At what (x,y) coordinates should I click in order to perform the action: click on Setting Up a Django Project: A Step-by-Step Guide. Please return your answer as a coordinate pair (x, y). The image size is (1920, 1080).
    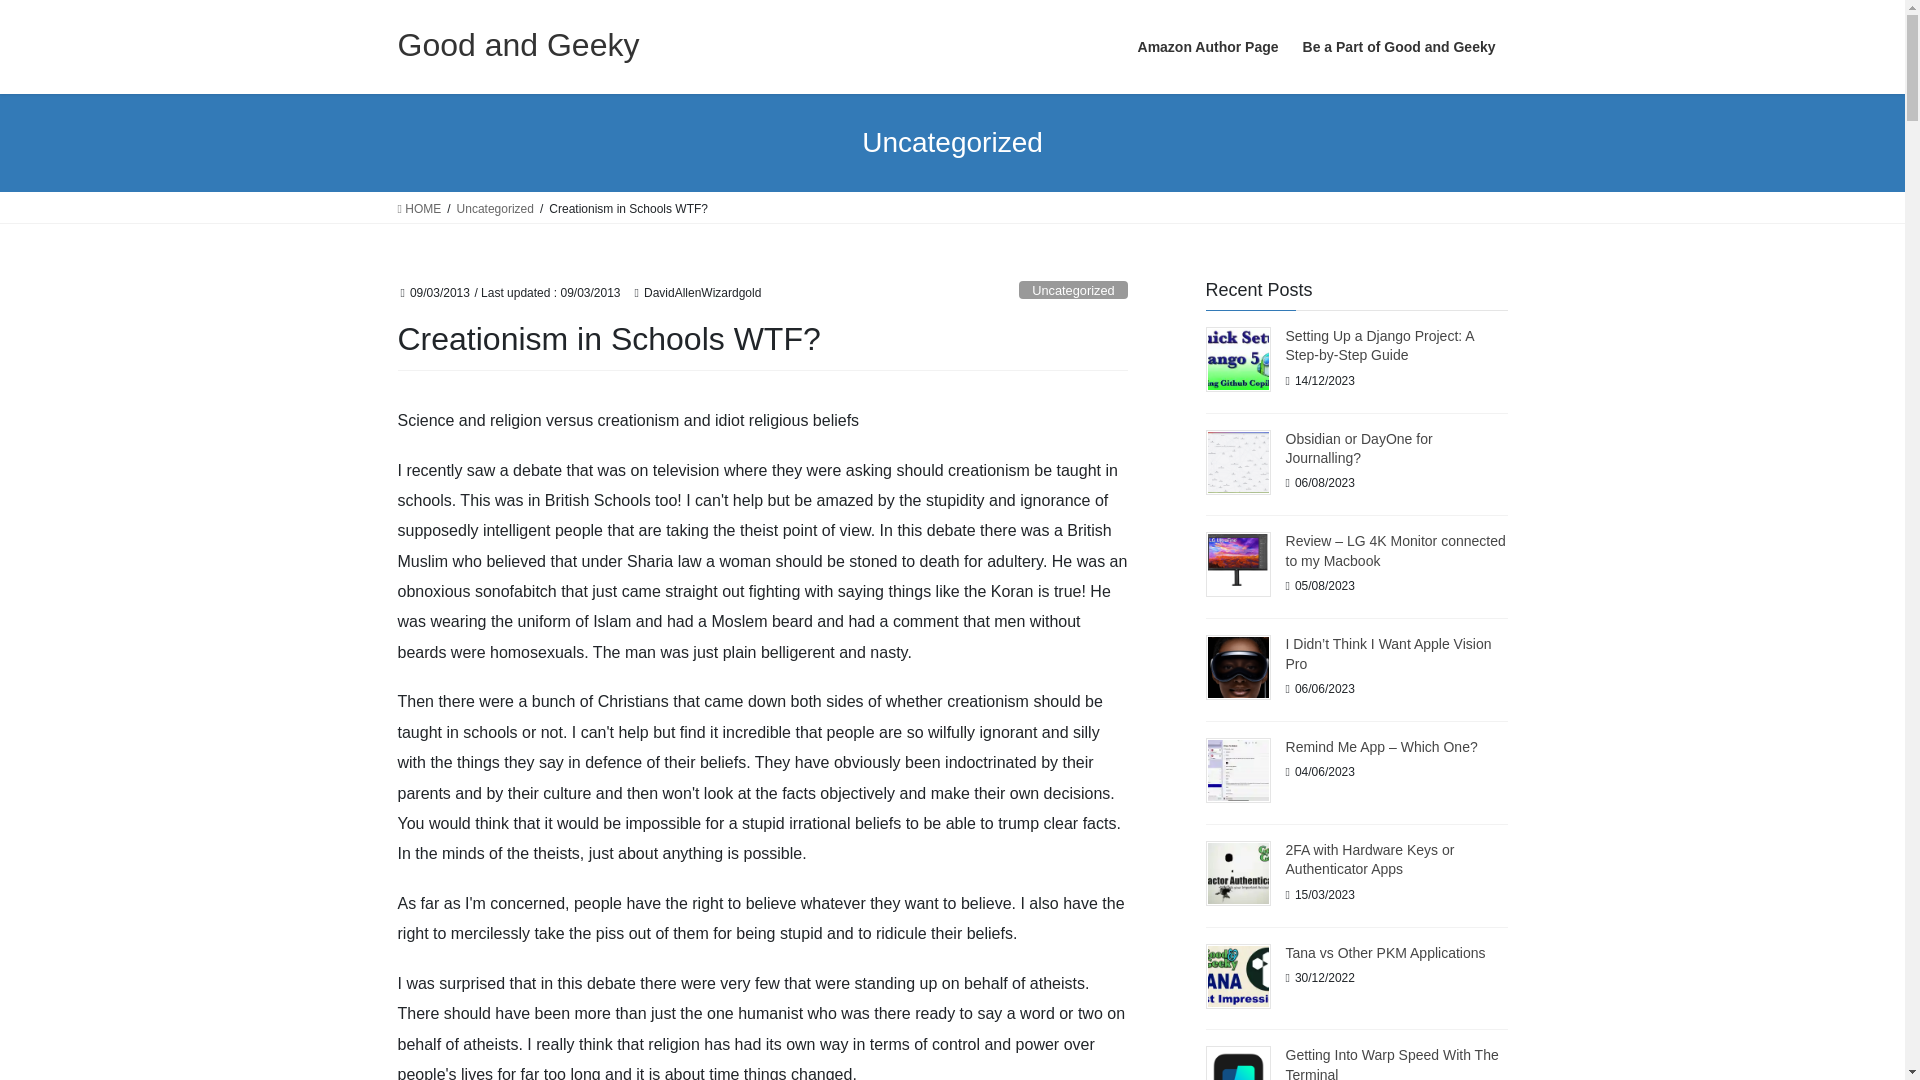
    Looking at the image, I should click on (1380, 346).